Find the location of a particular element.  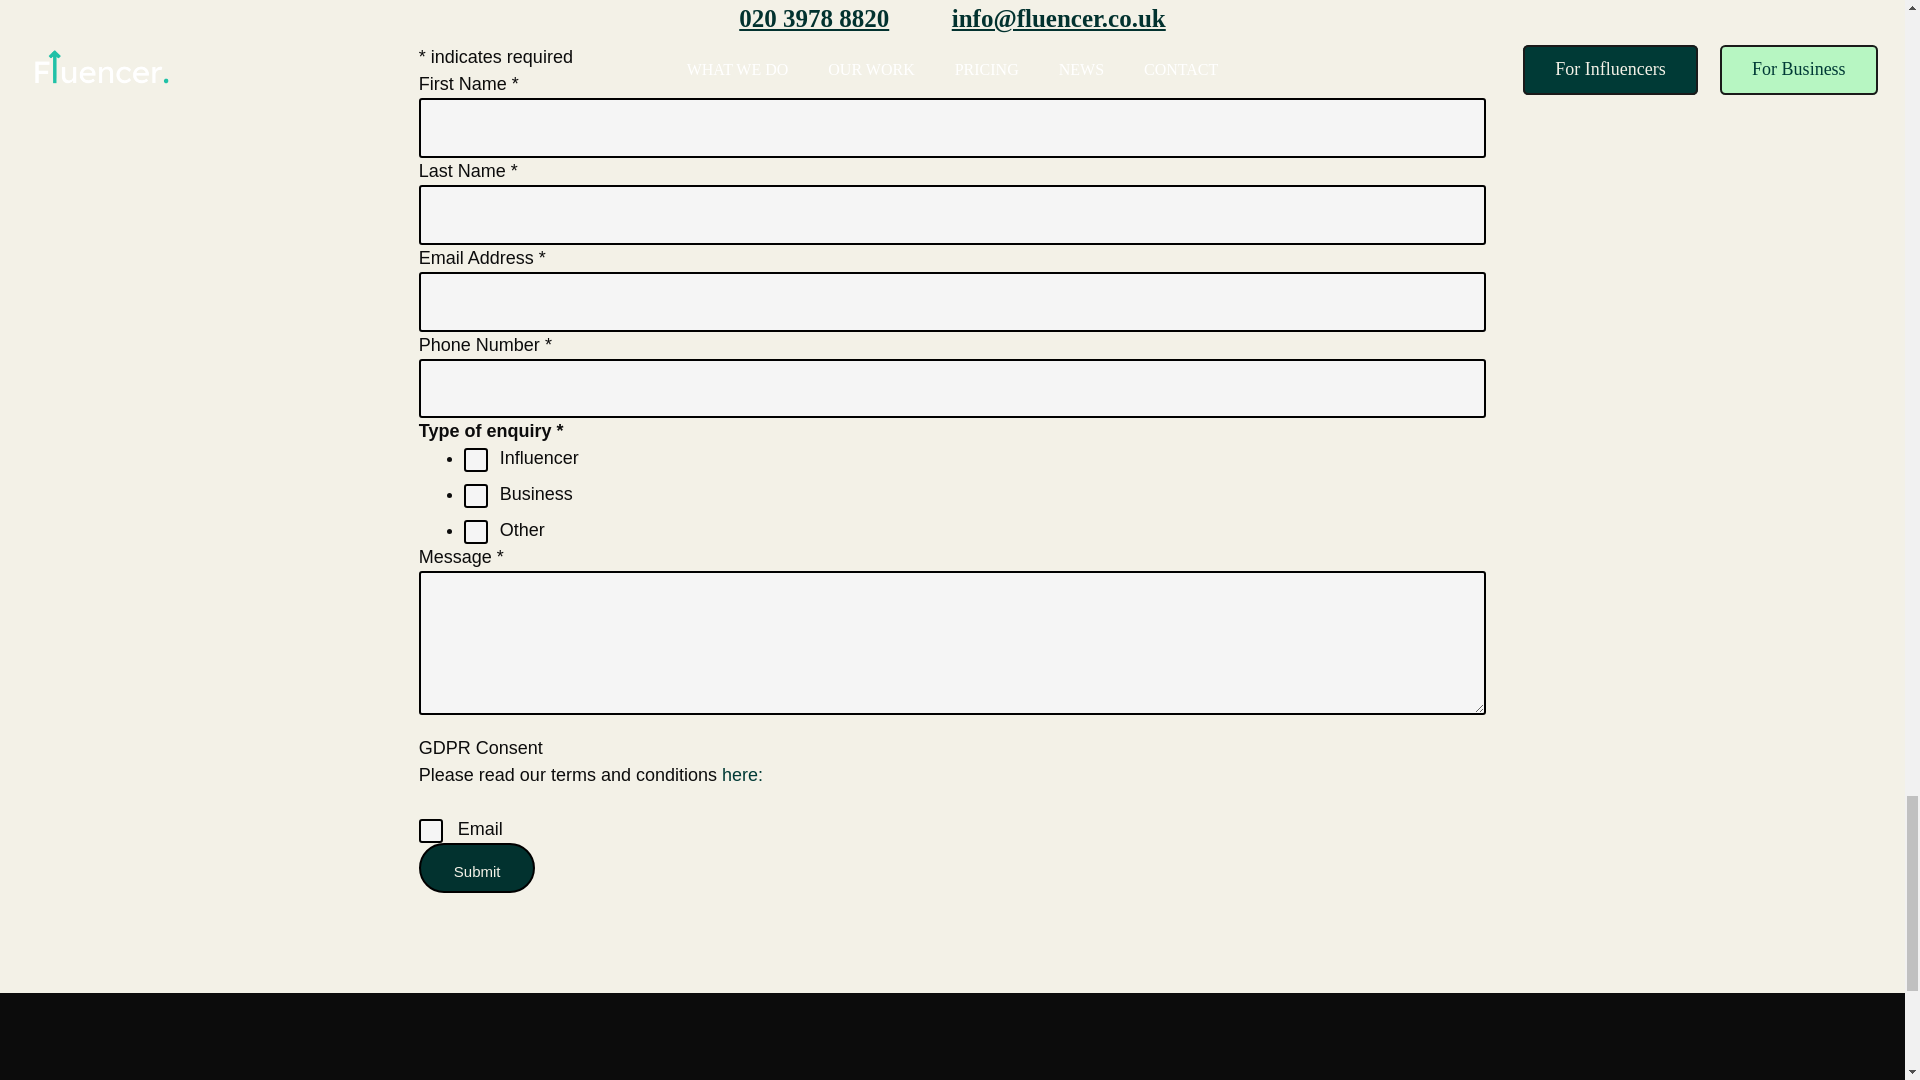

Submit is located at coordinates (476, 868).